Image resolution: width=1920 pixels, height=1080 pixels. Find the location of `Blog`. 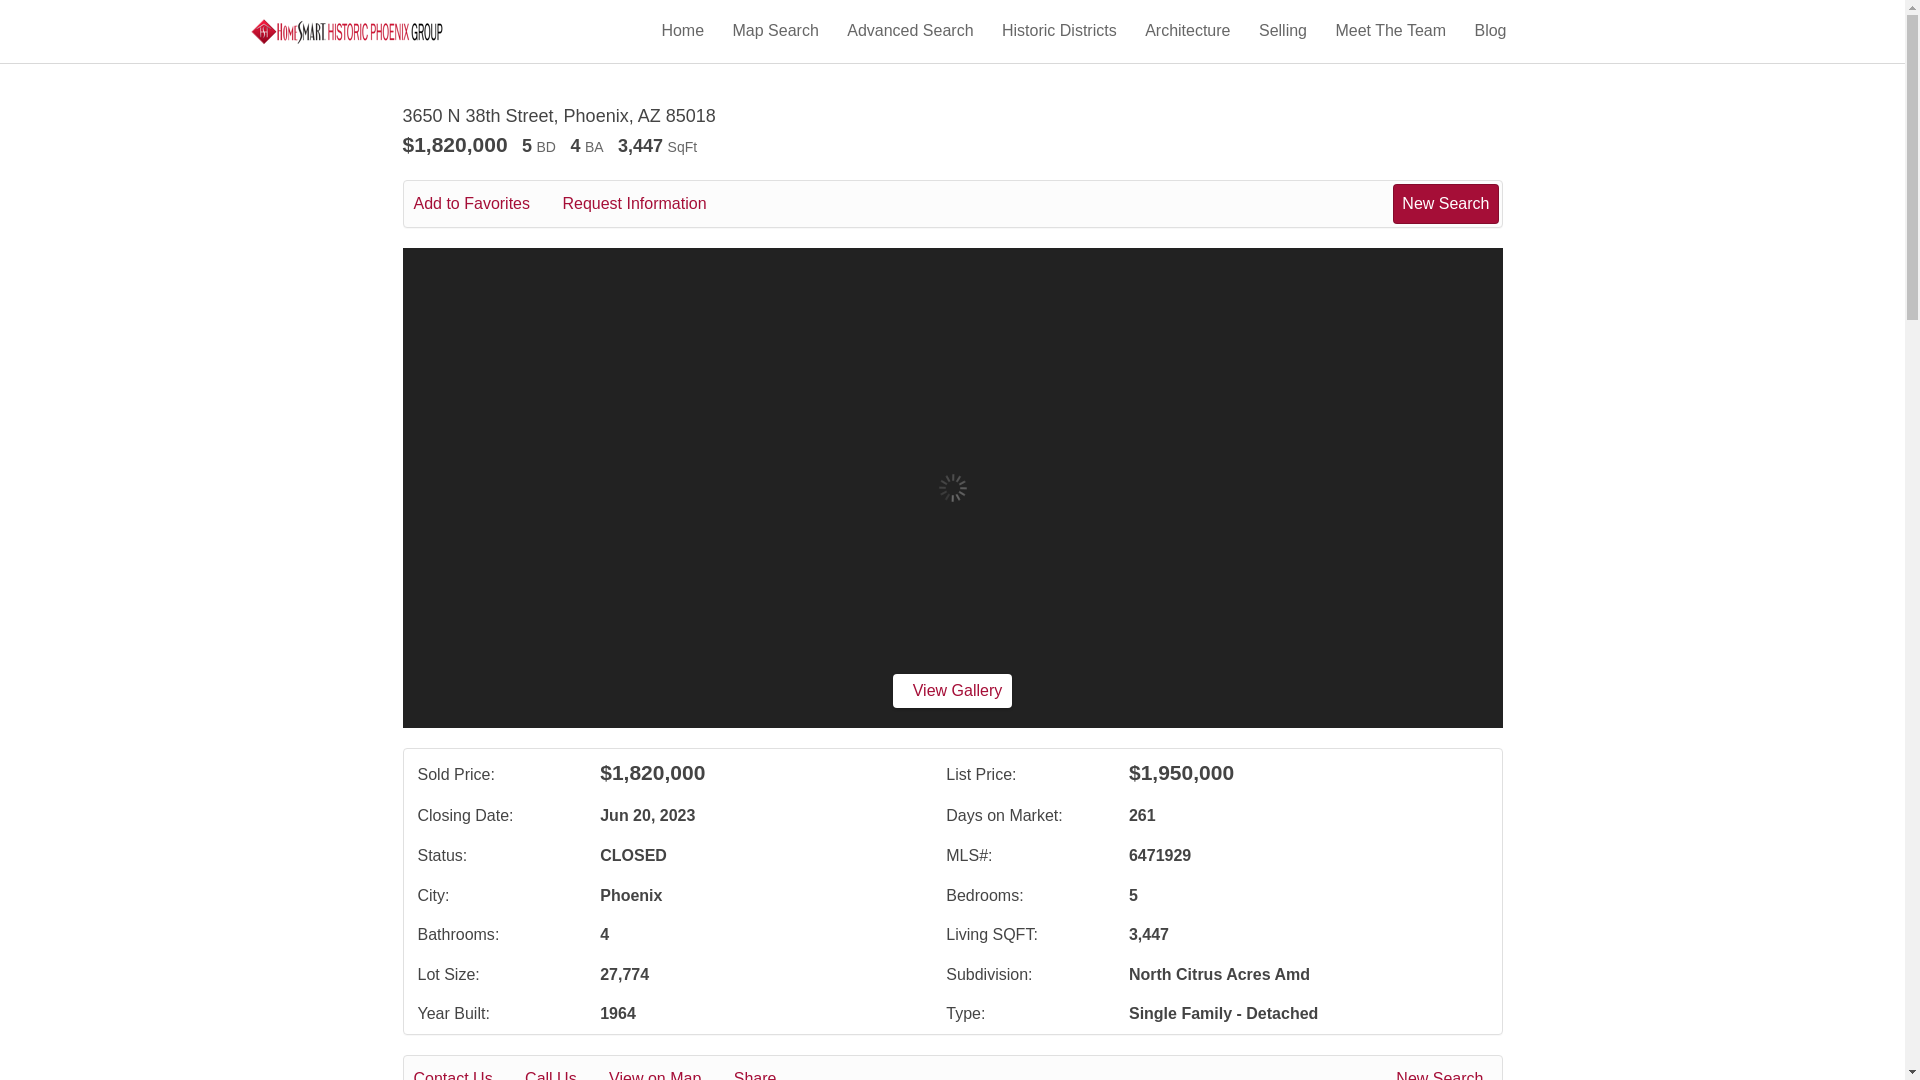

Blog is located at coordinates (1490, 30).